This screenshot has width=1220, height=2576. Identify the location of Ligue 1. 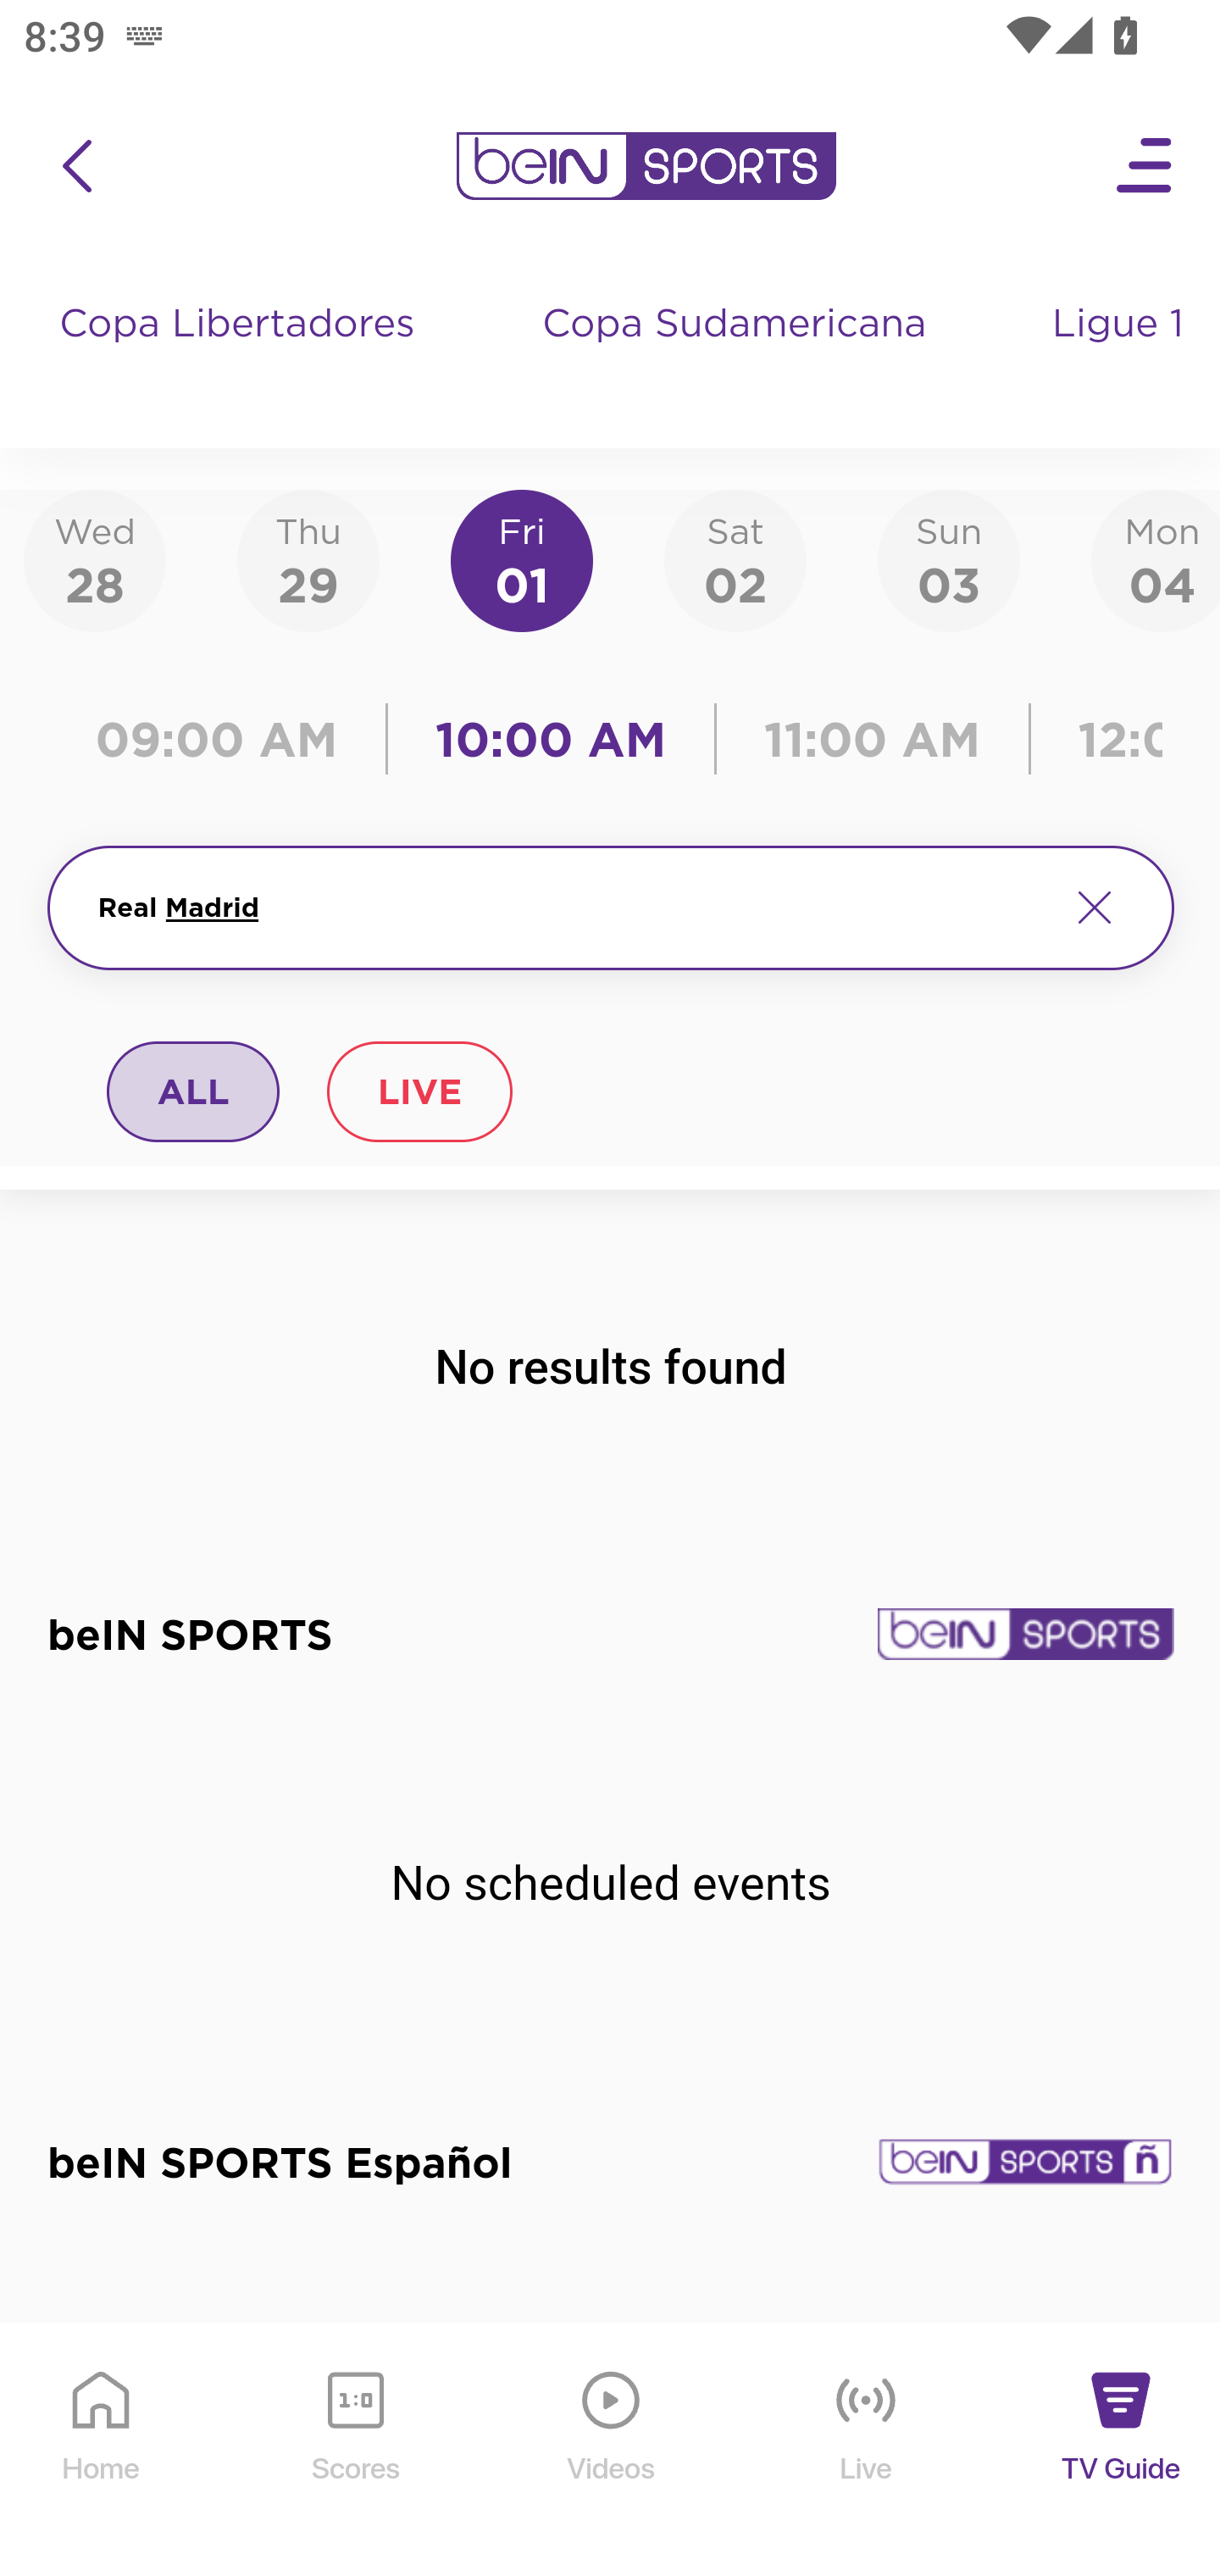
(1121, 356).